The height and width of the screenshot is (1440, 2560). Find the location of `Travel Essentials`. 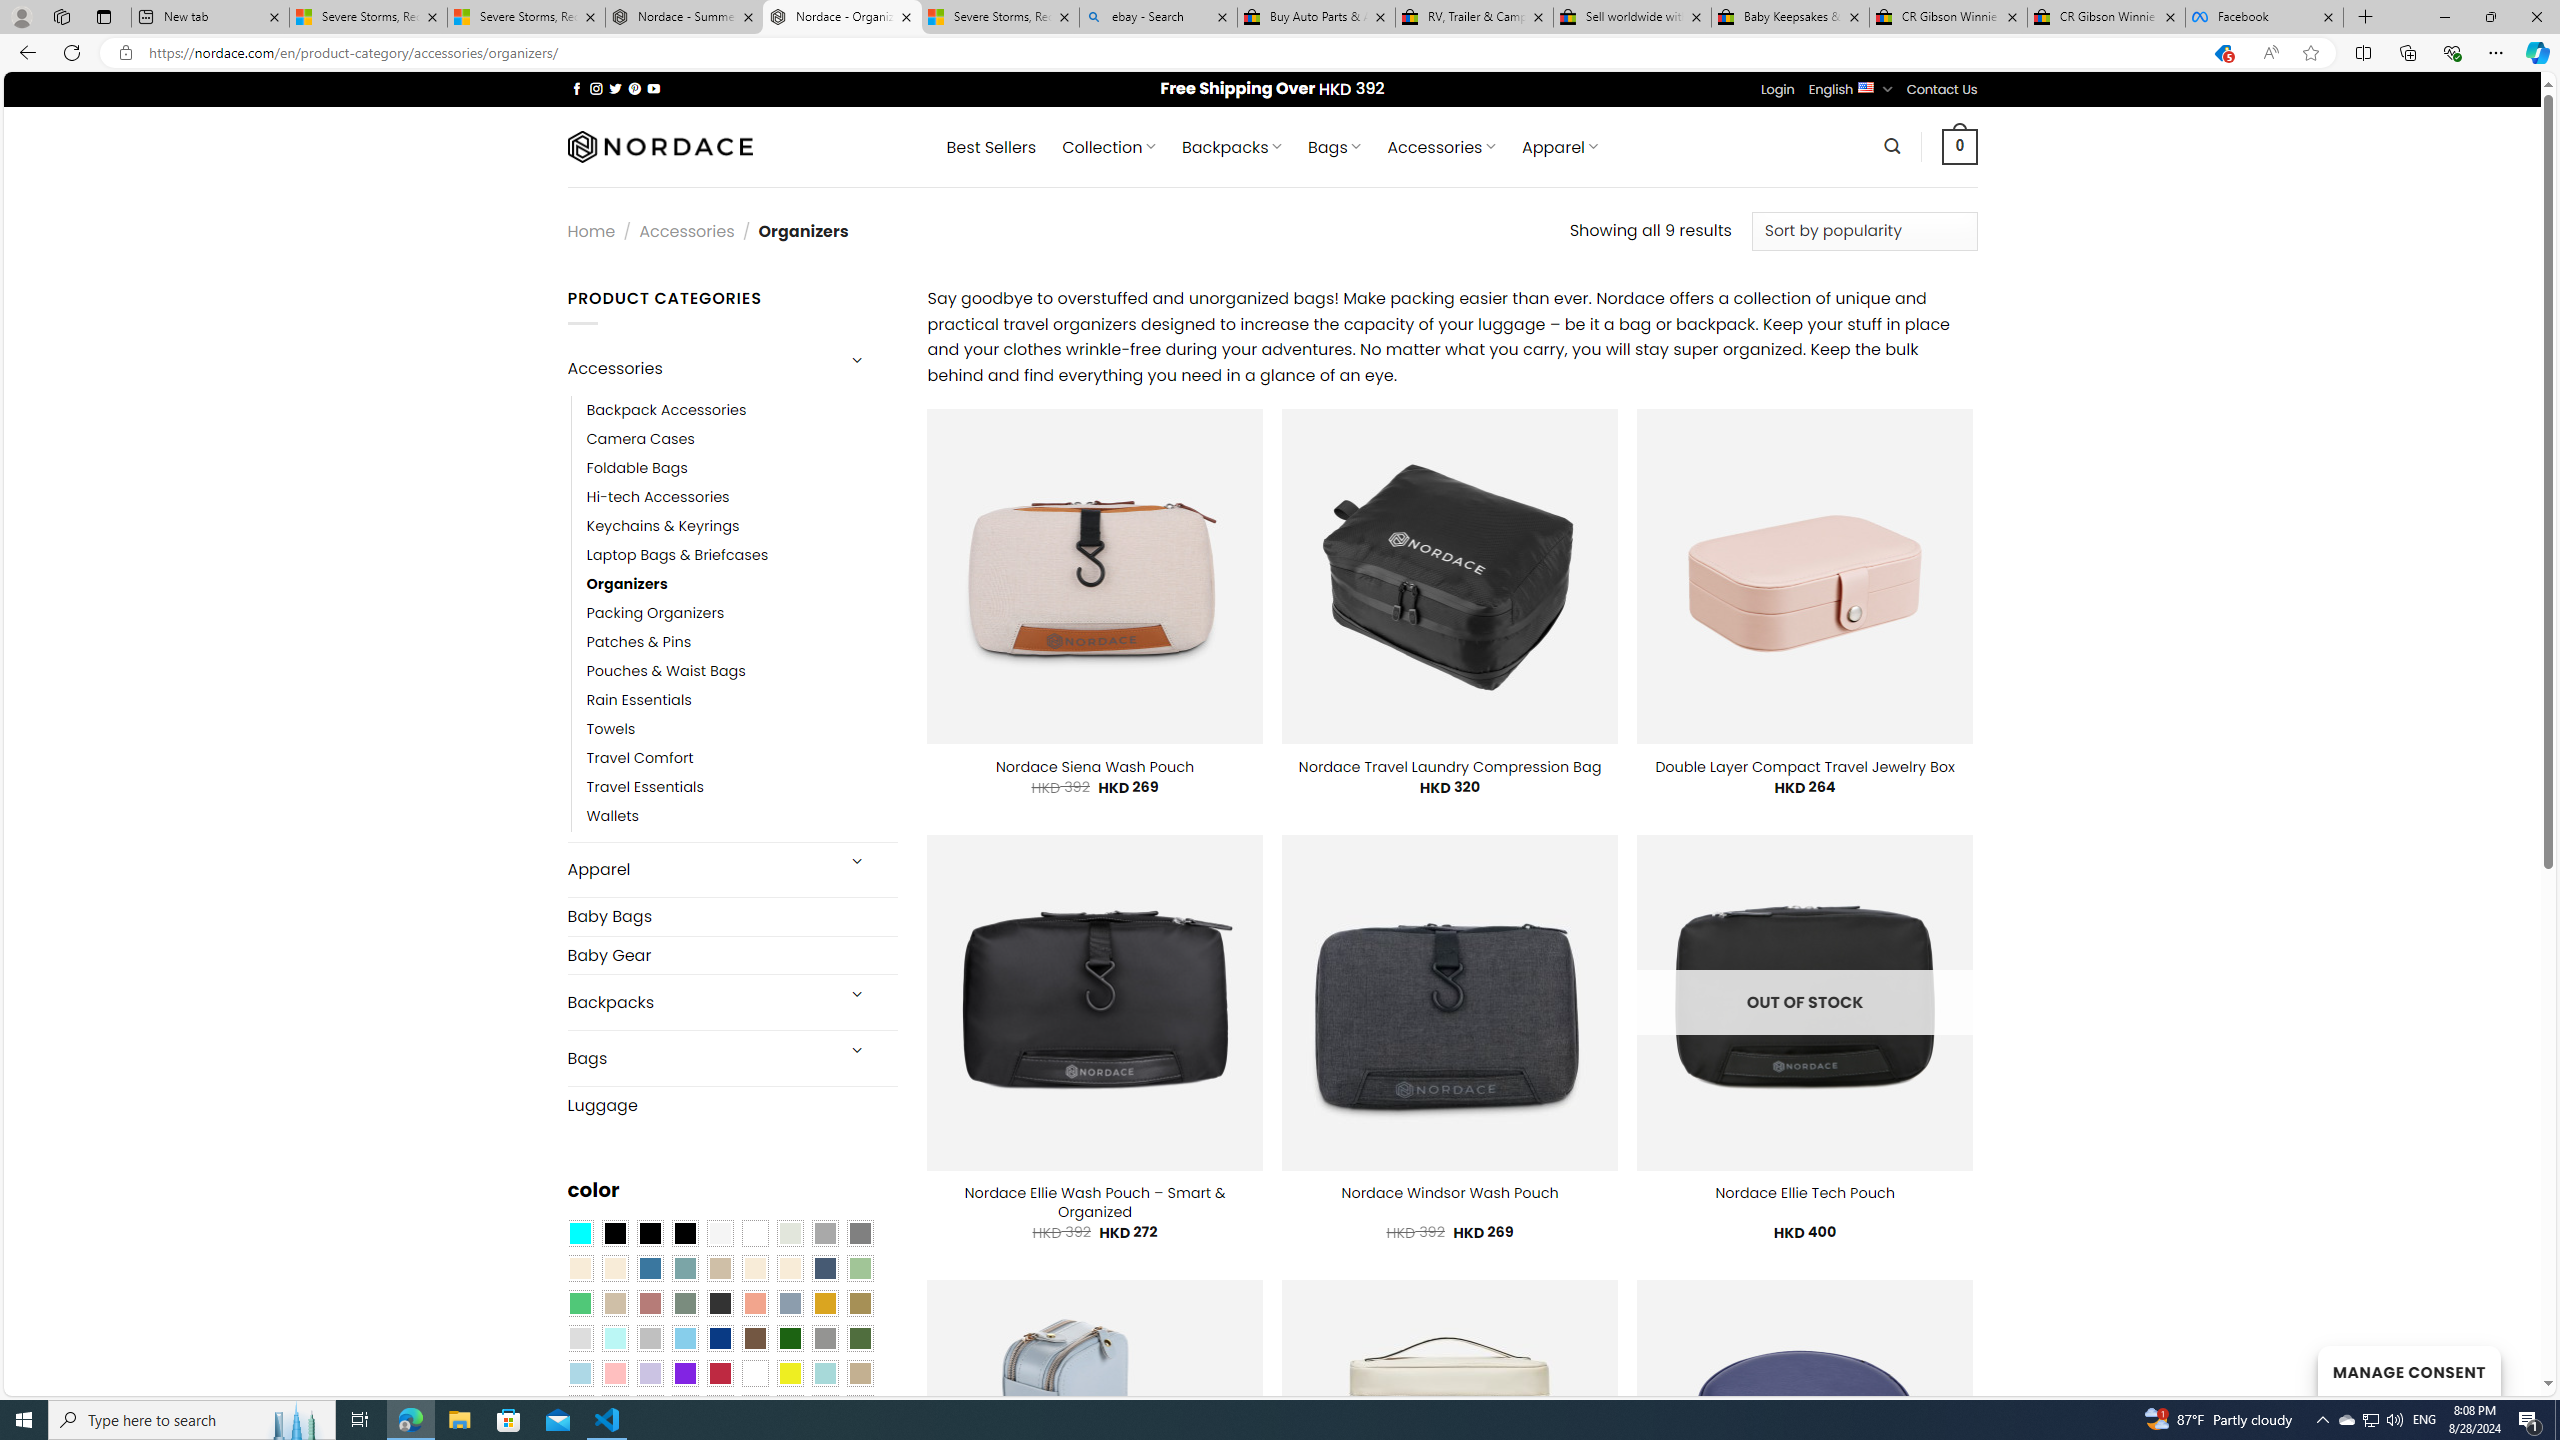

Travel Essentials is located at coordinates (645, 788).